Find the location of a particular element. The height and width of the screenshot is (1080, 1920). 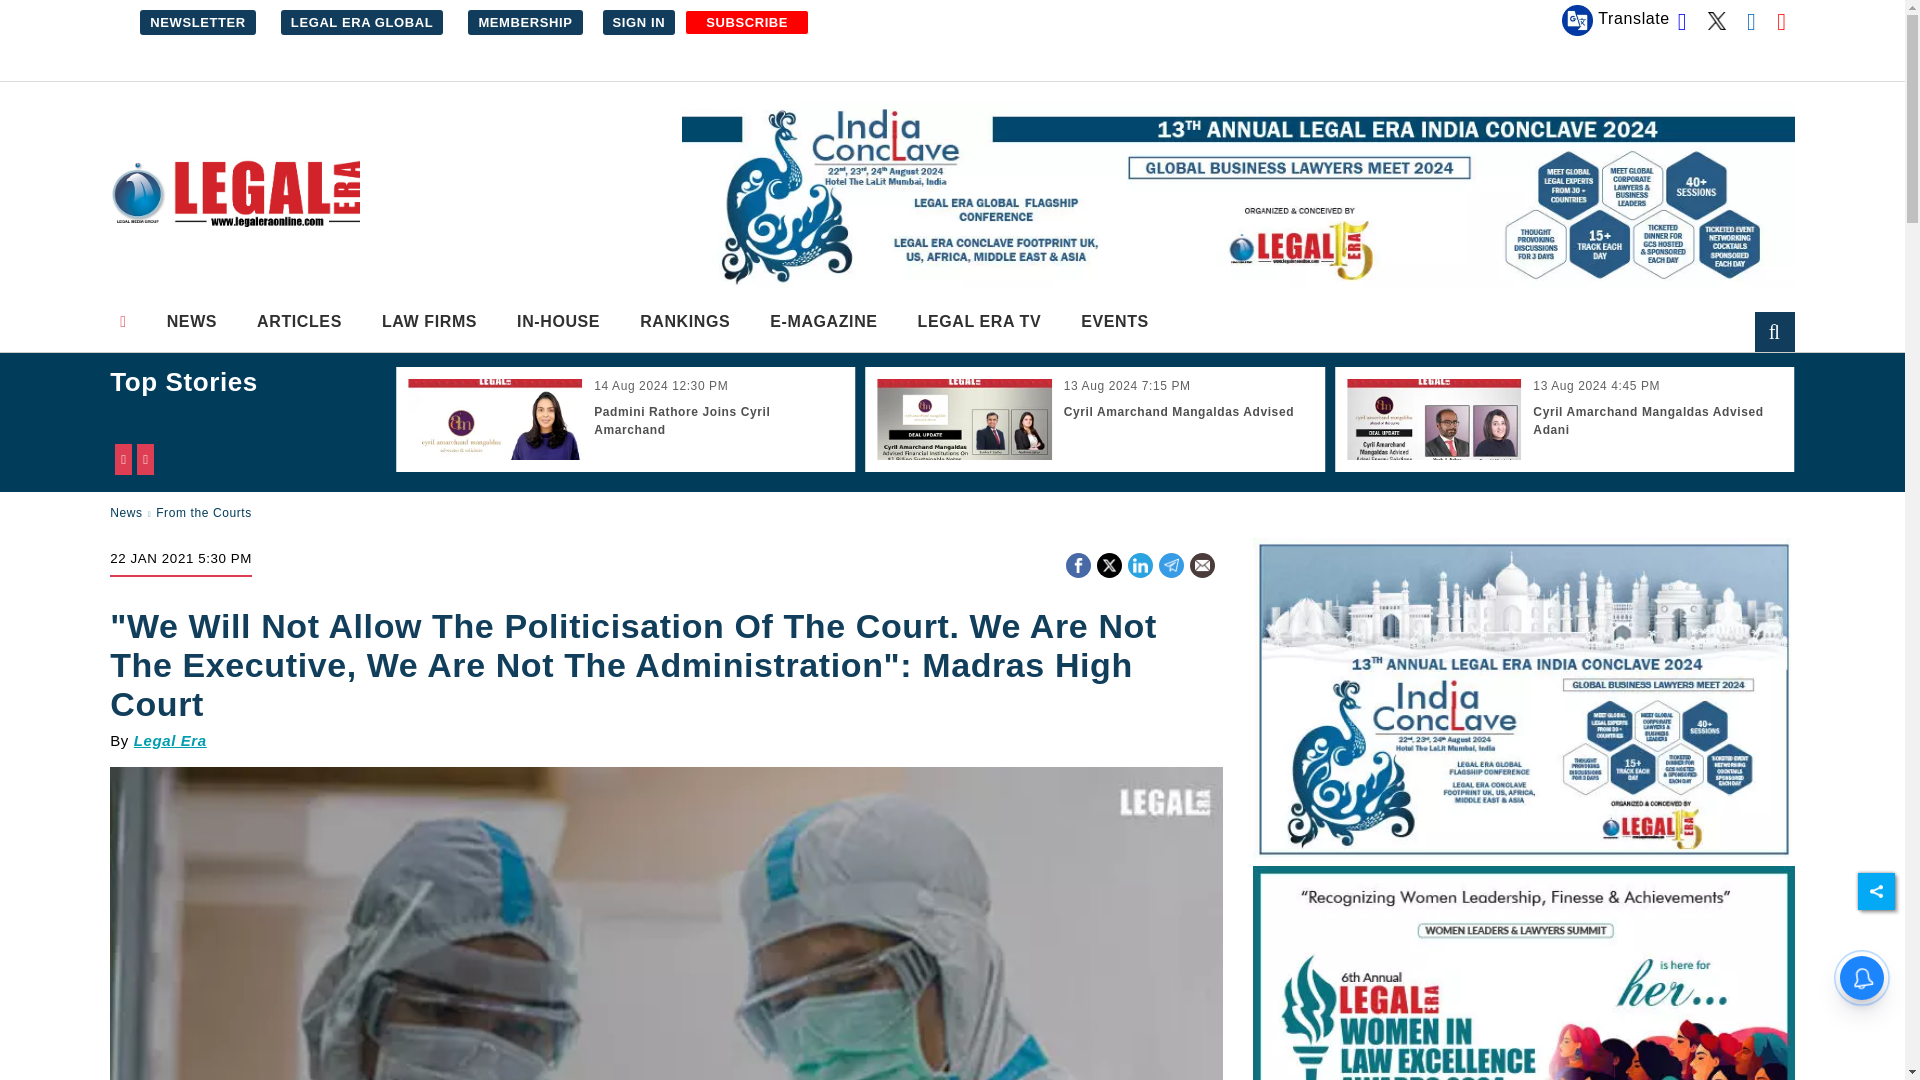

facebook is located at coordinates (1078, 566).